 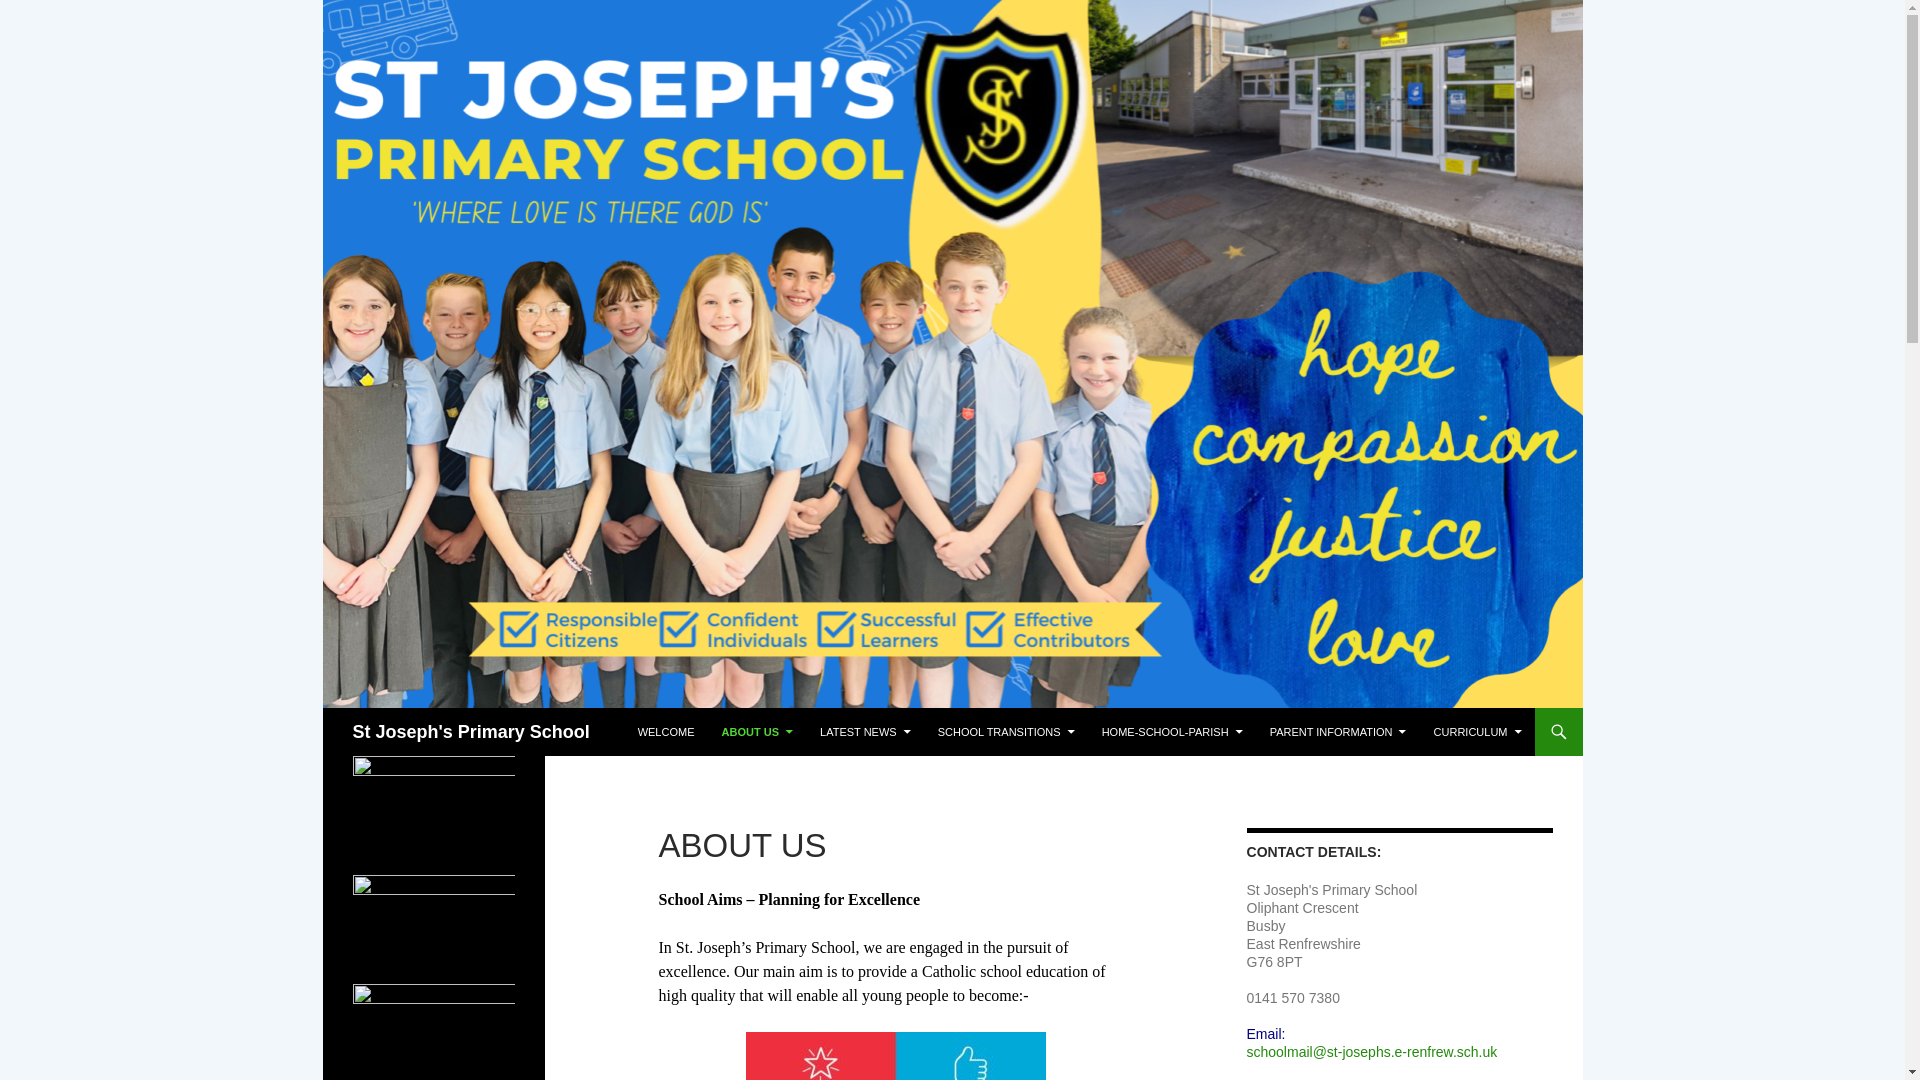 What do you see at coordinates (470, 732) in the screenshot?
I see `St Joseph's Primary School` at bounding box center [470, 732].